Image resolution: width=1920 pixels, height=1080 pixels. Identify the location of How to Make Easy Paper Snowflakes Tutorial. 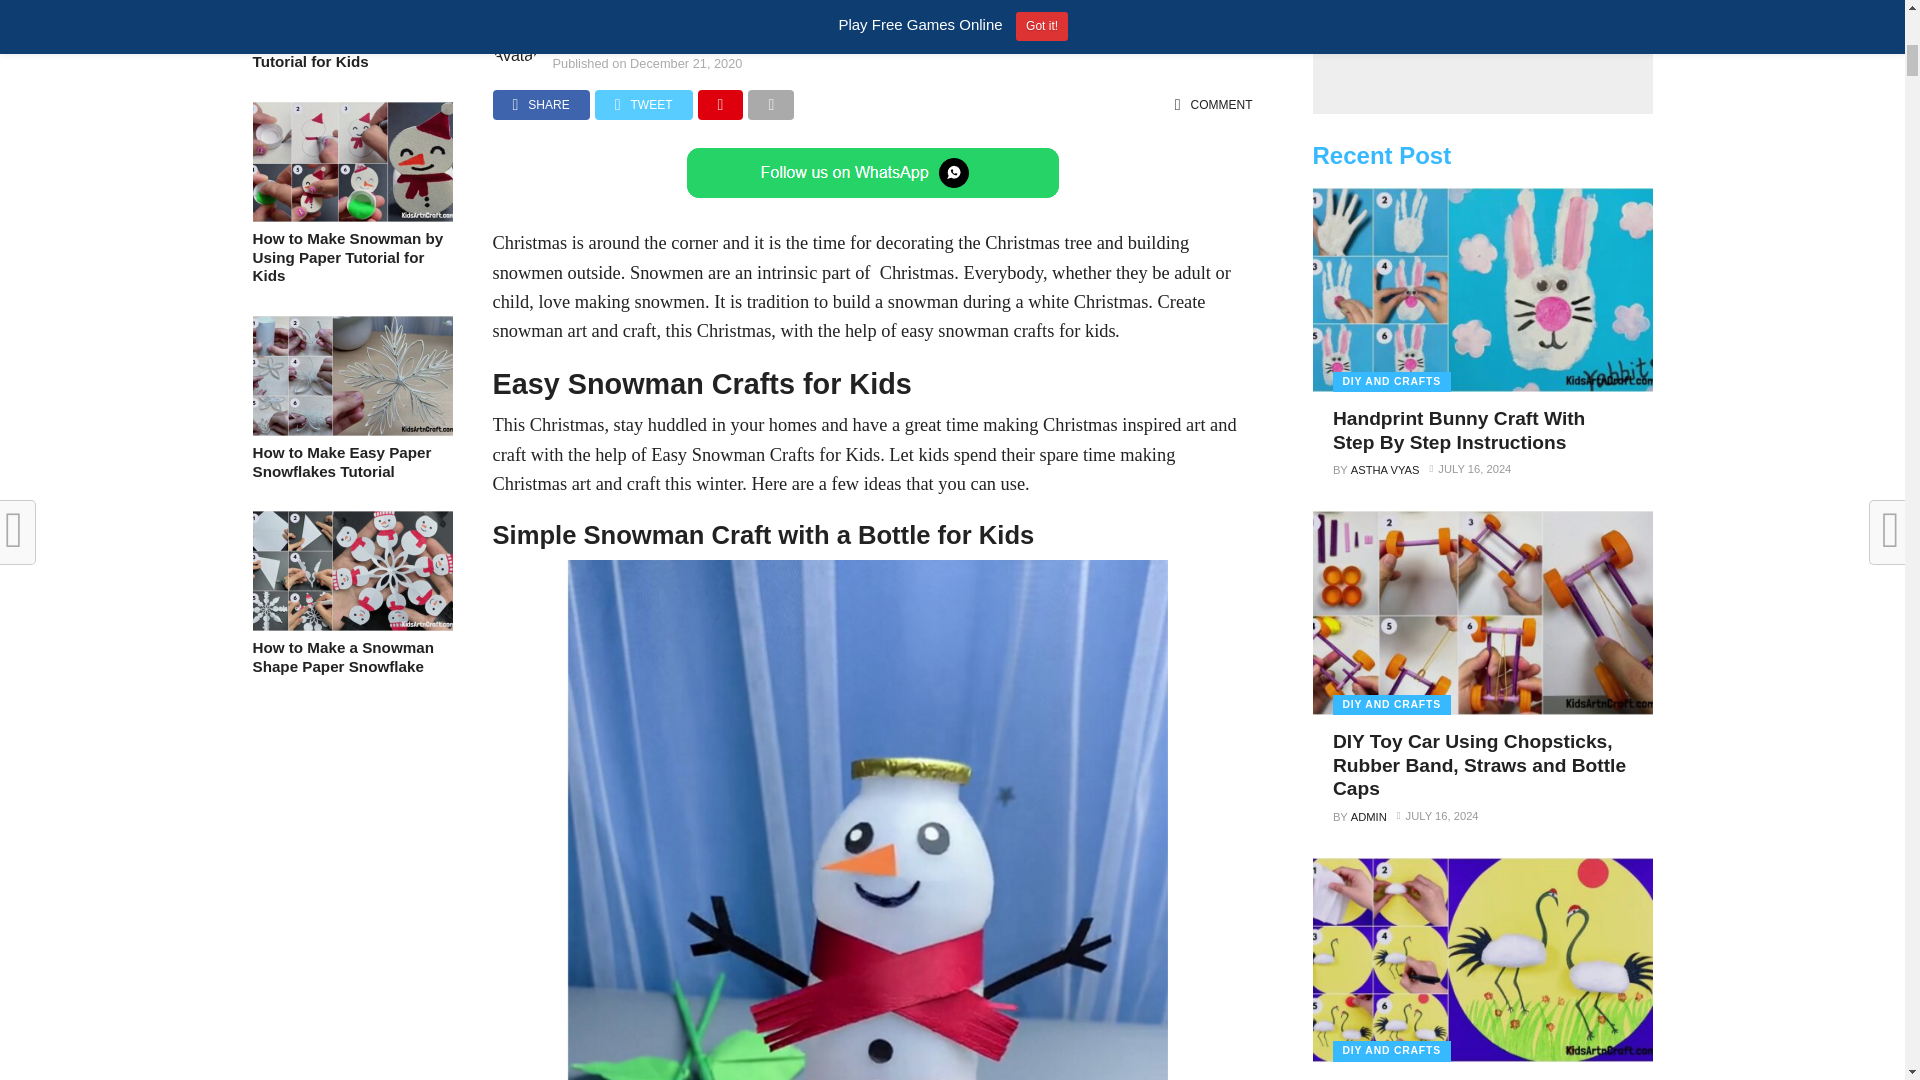
(351, 430).